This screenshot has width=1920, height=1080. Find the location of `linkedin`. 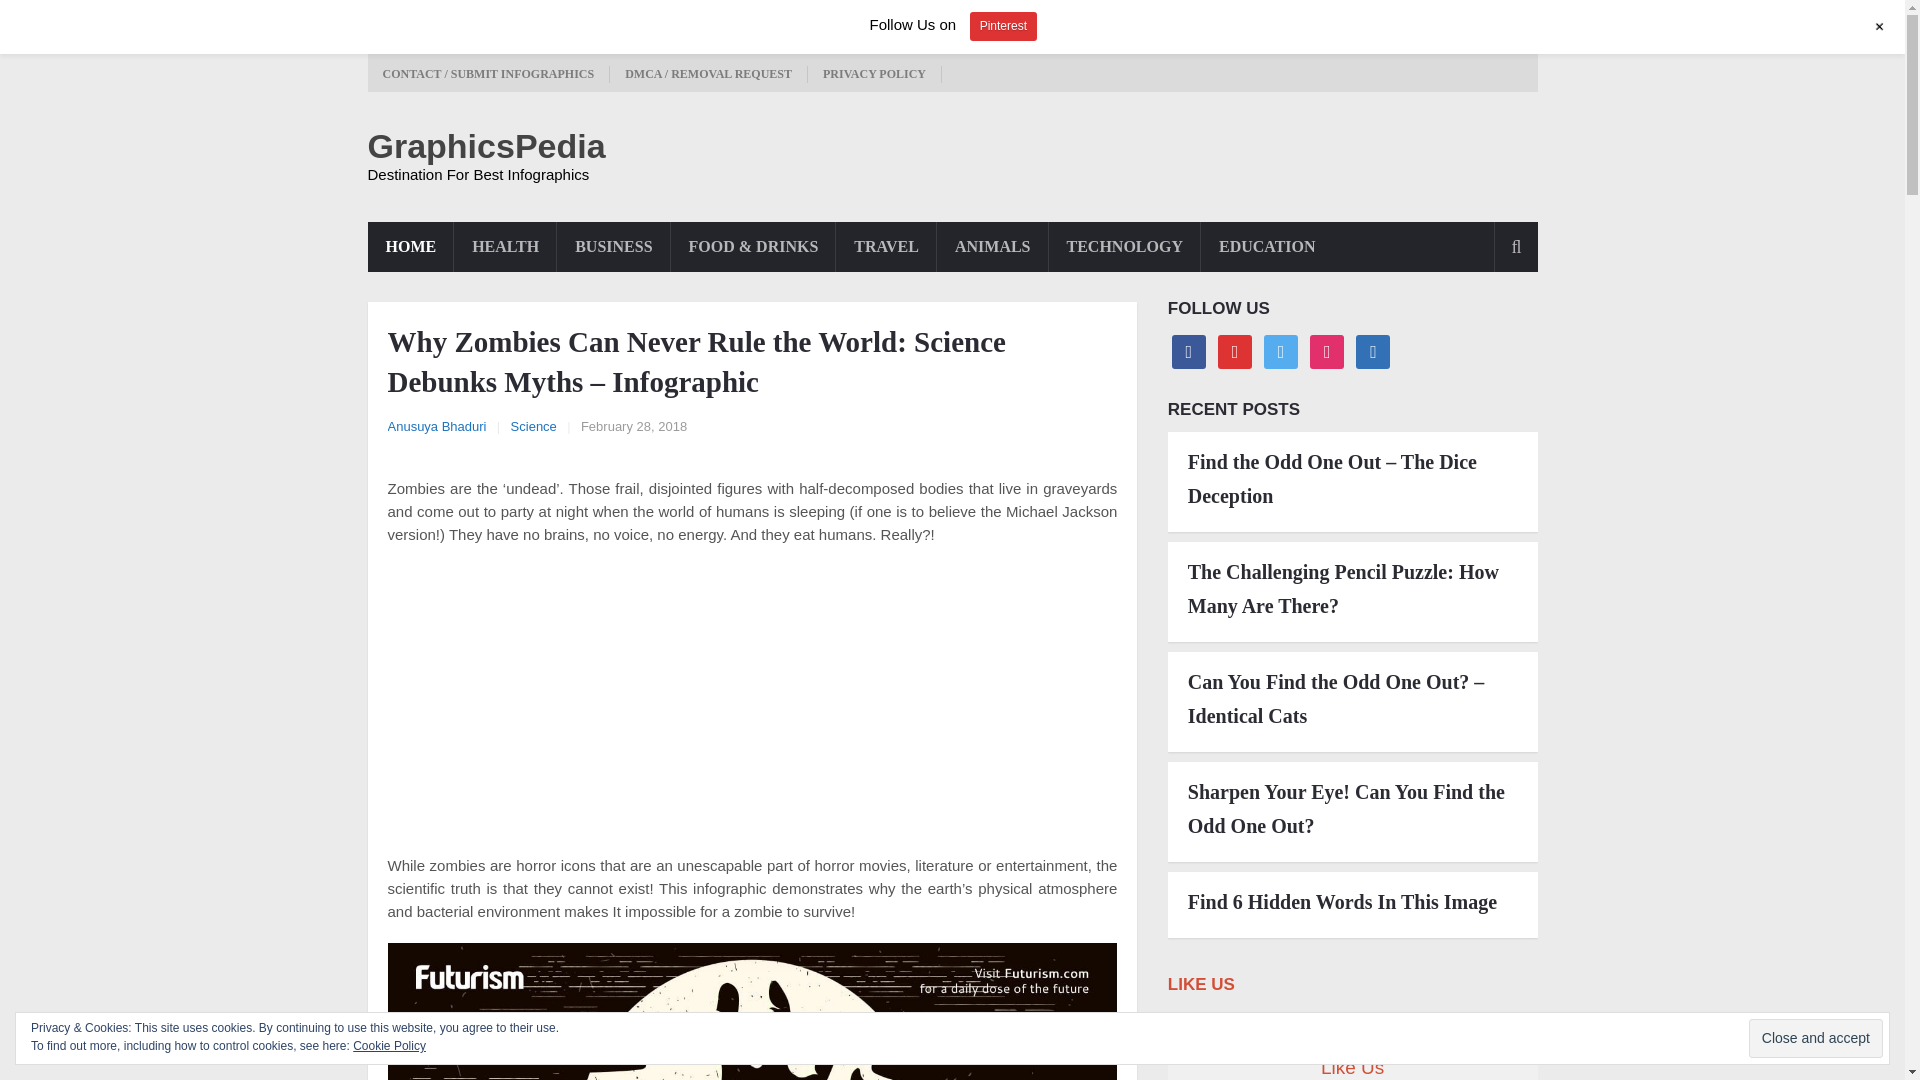

linkedin is located at coordinates (1372, 350).